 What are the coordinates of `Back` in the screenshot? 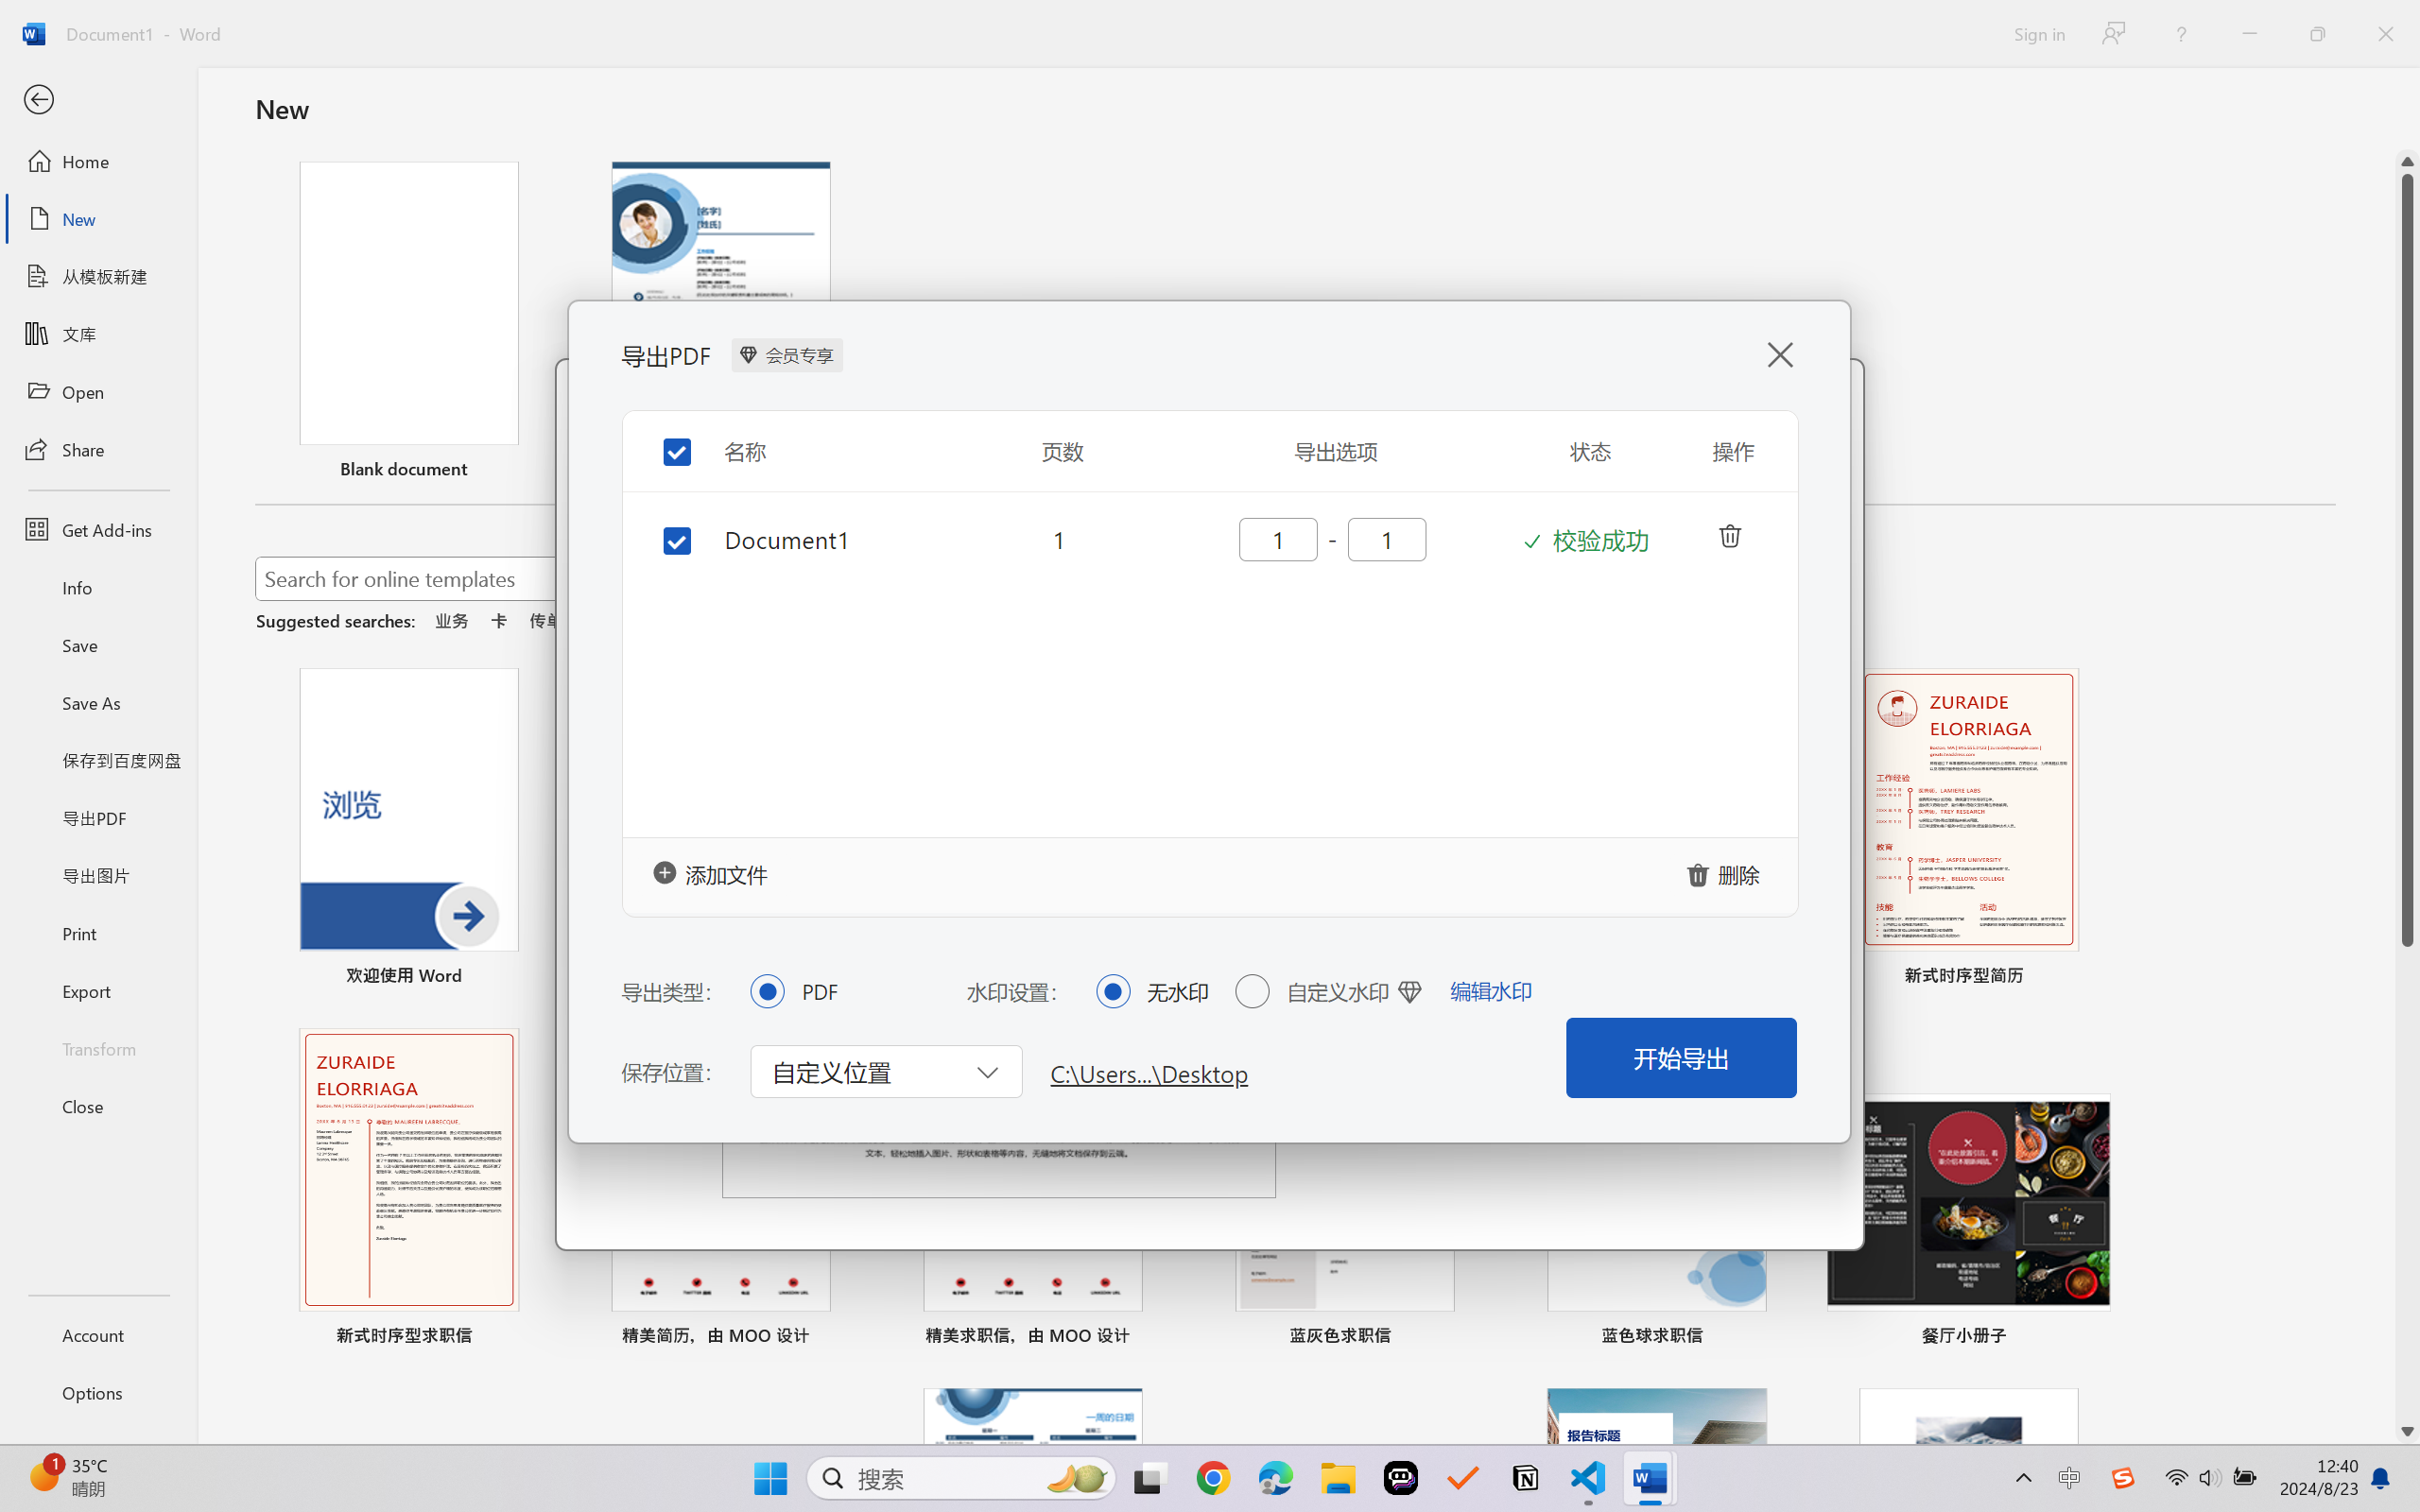 It's located at (98, 100).